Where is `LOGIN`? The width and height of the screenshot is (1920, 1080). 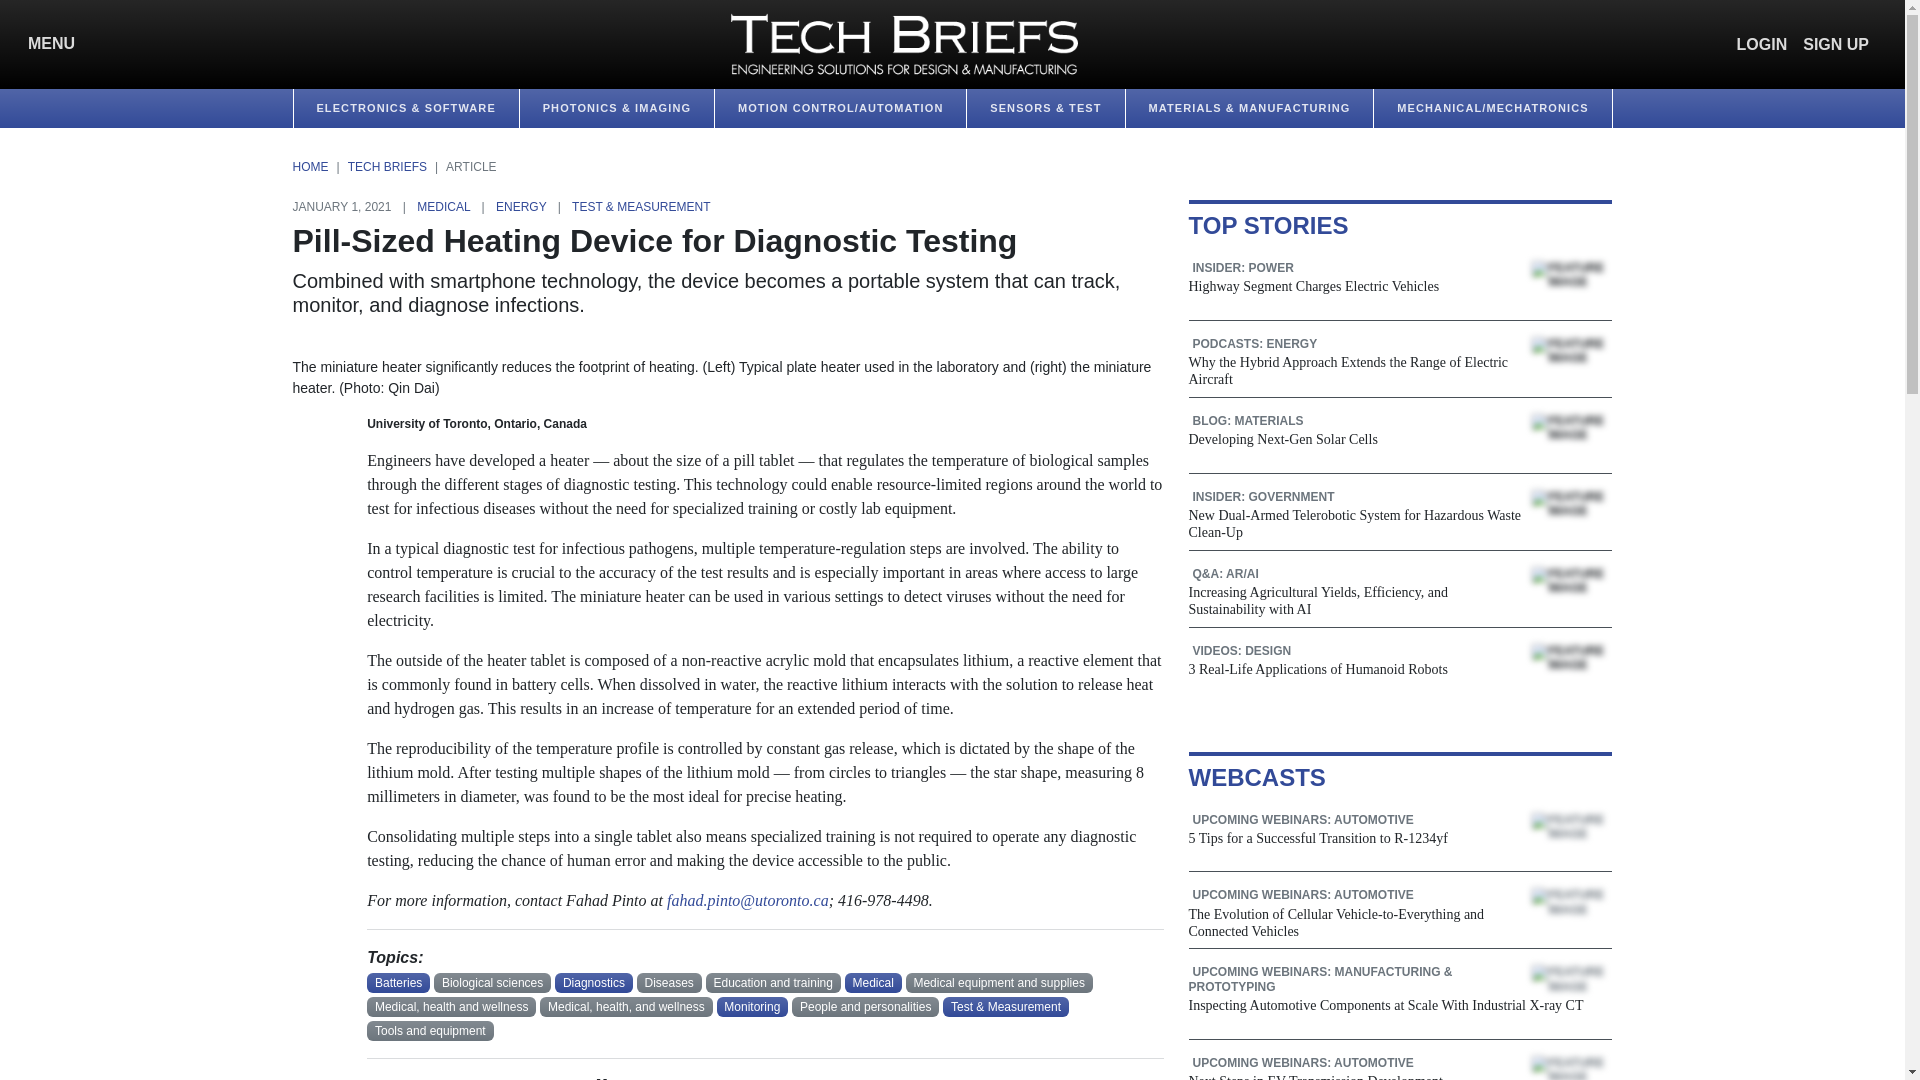
LOGIN is located at coordinates (1762, 43).